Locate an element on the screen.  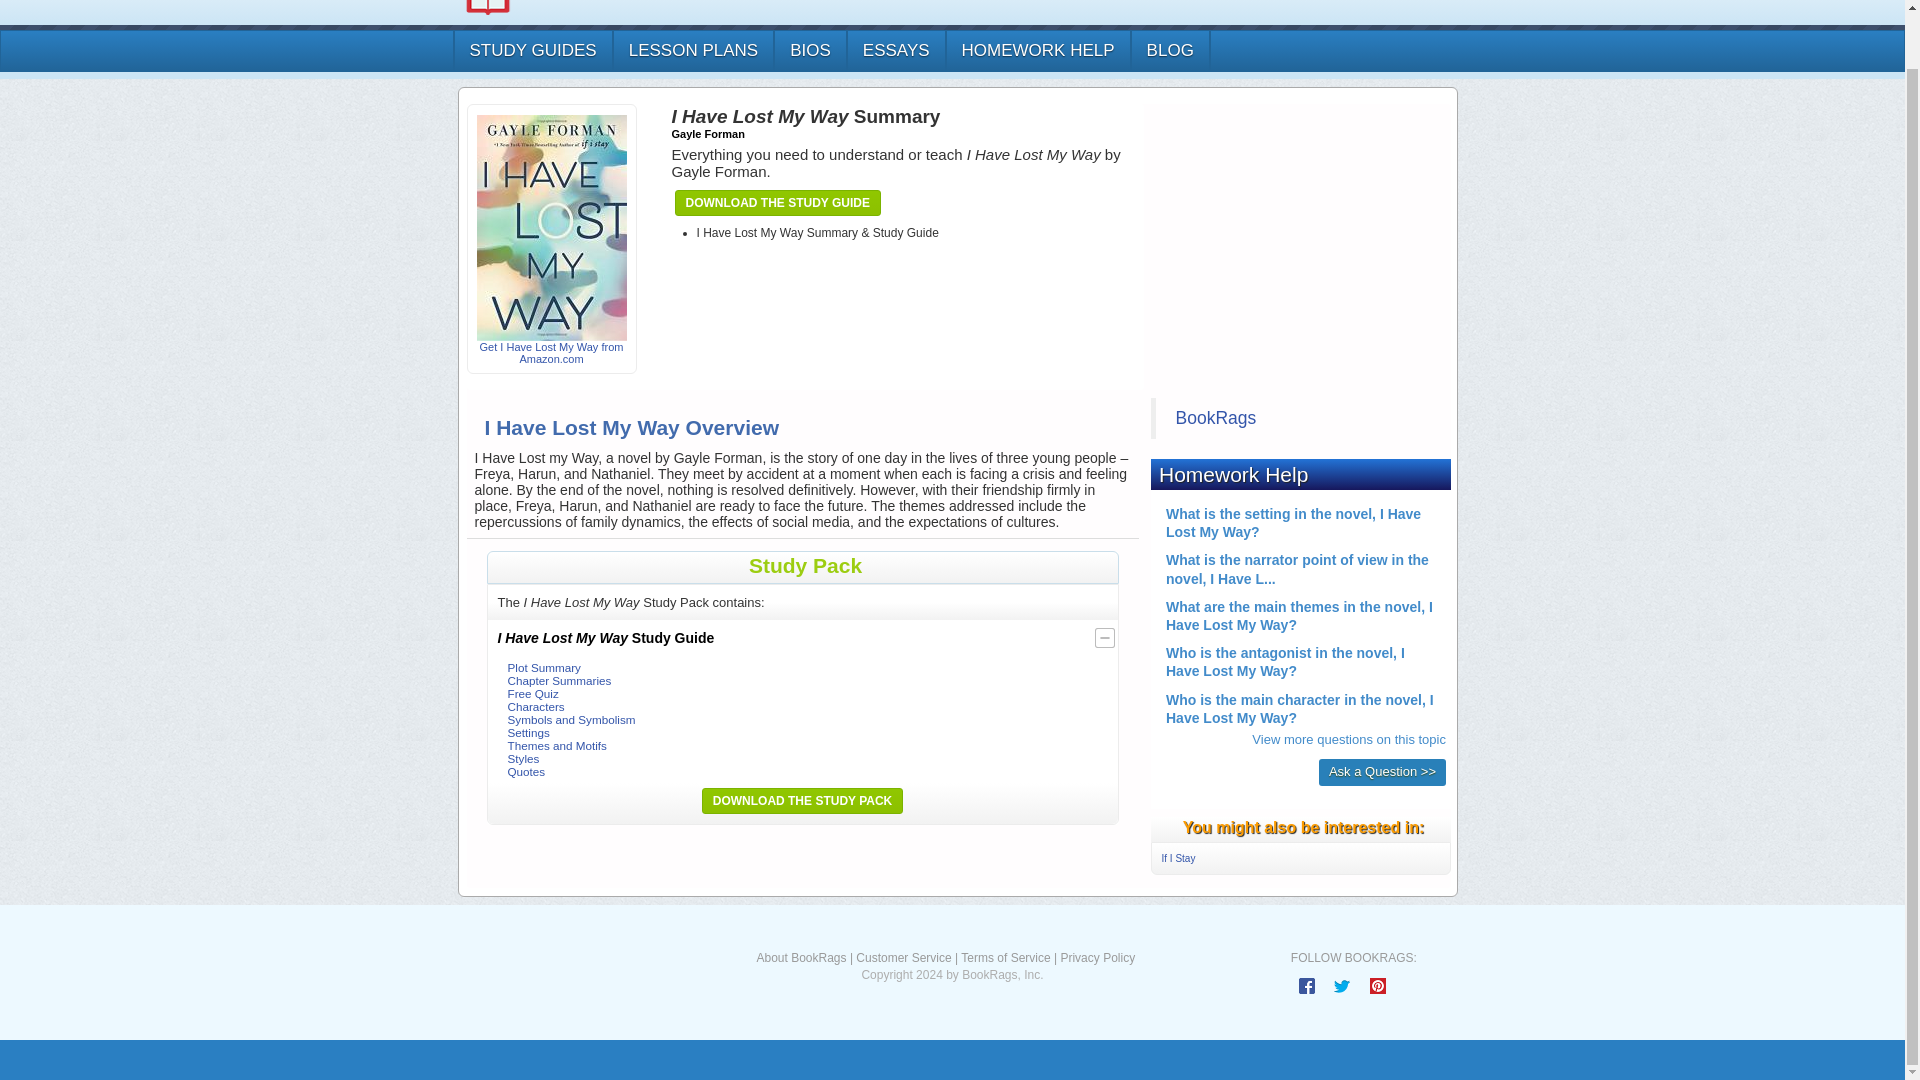
BookRags is located at coordinates (1216, 418).